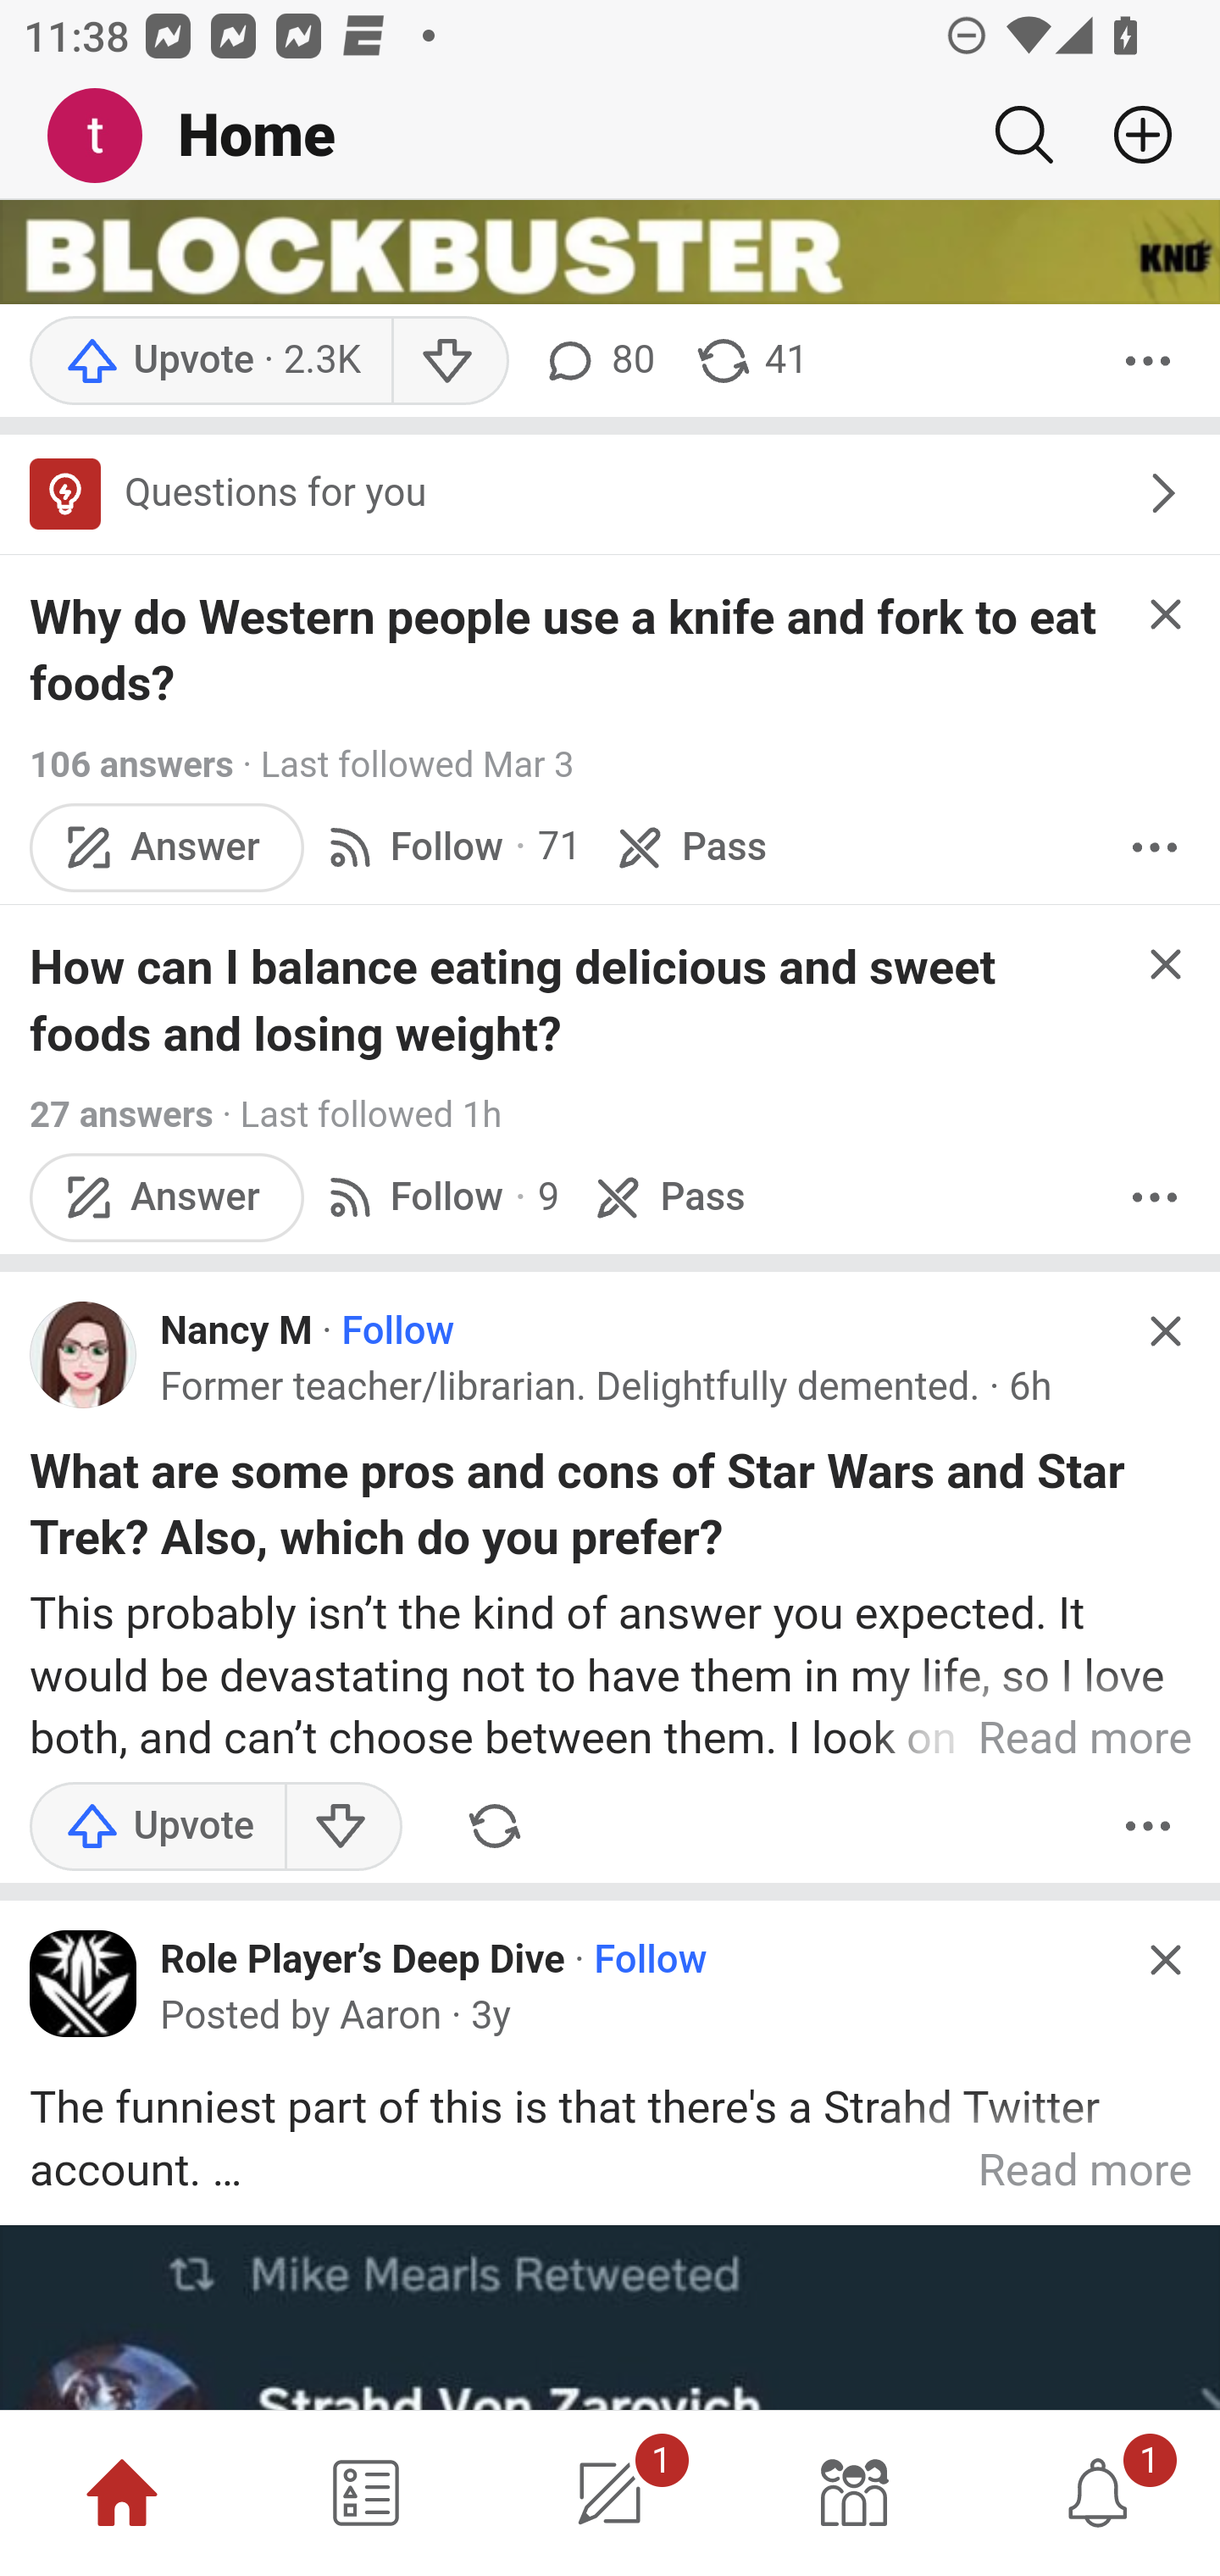  Describe the element at coordinates (158, 1826) in the screenshot. I see `Upvote` at that location.